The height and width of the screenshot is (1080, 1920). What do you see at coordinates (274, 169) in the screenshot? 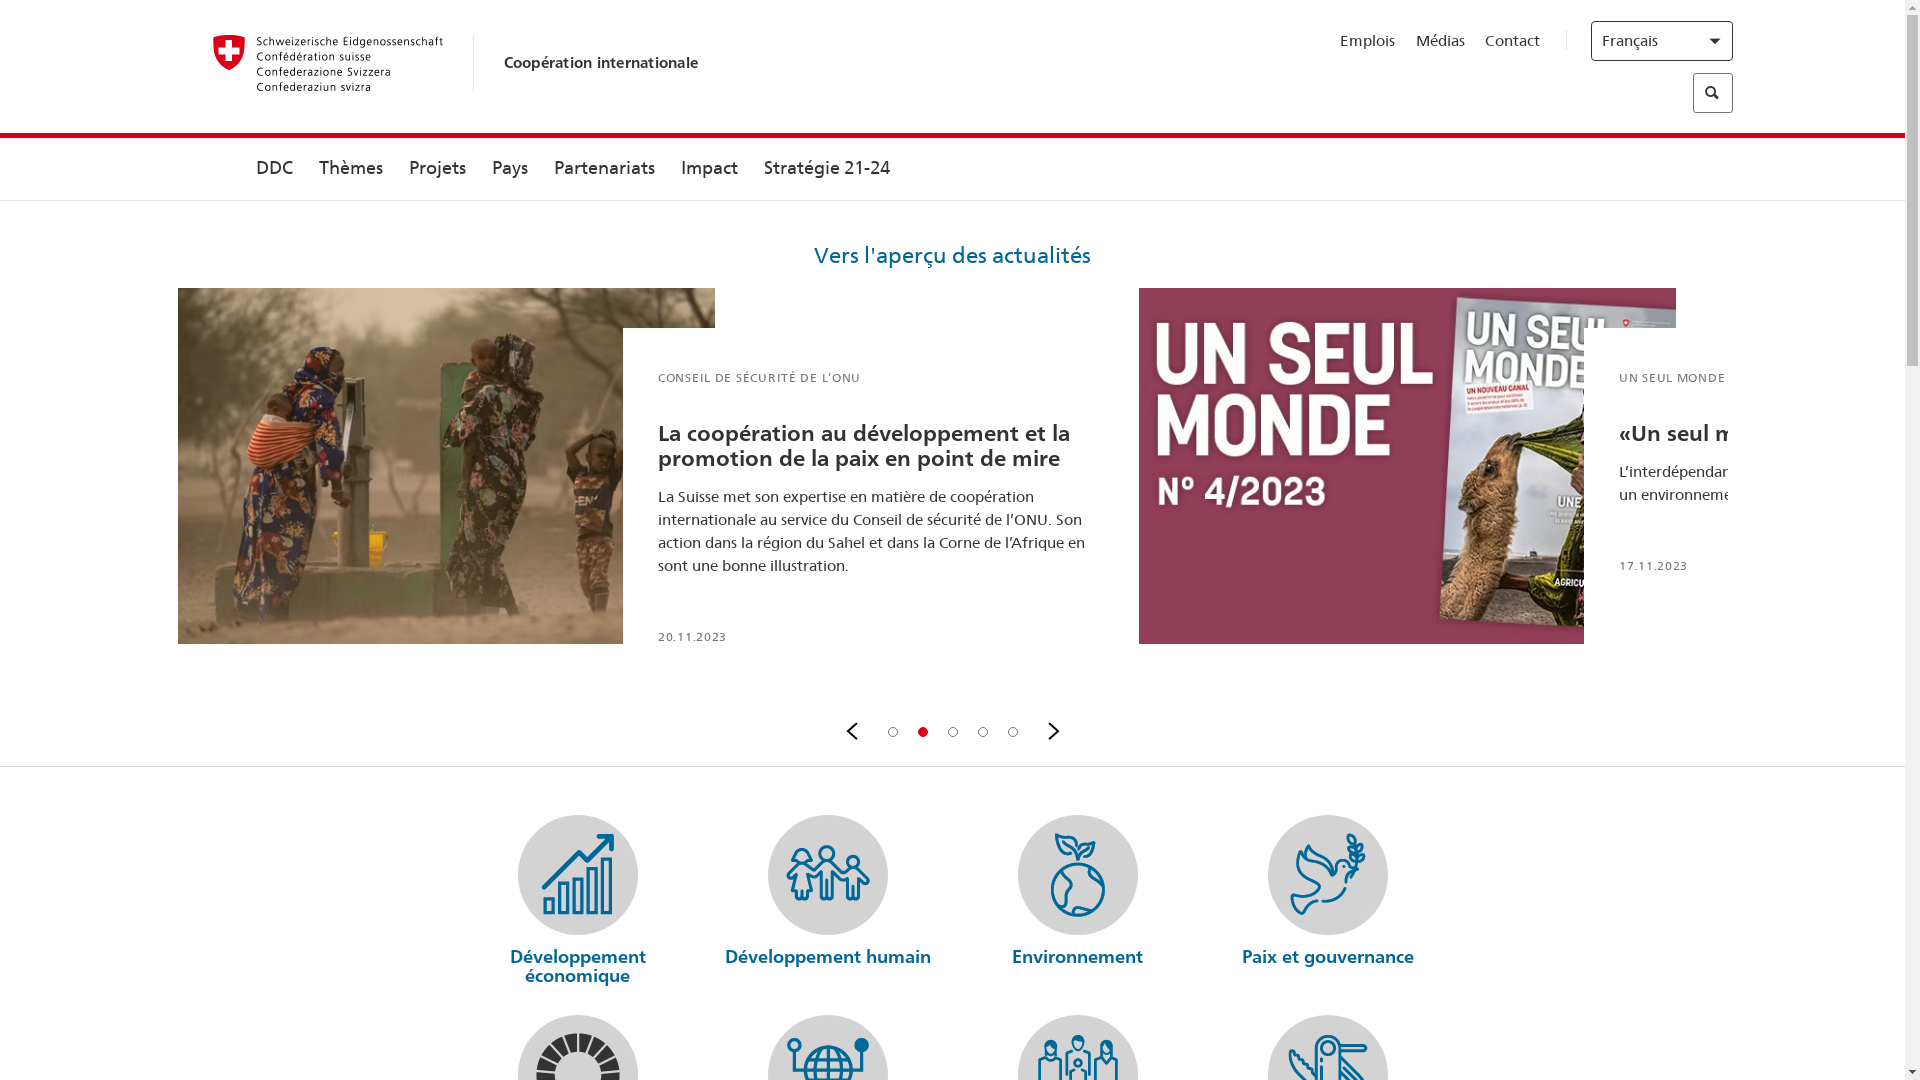
I see `DDC` at bounding box center [274, 169].